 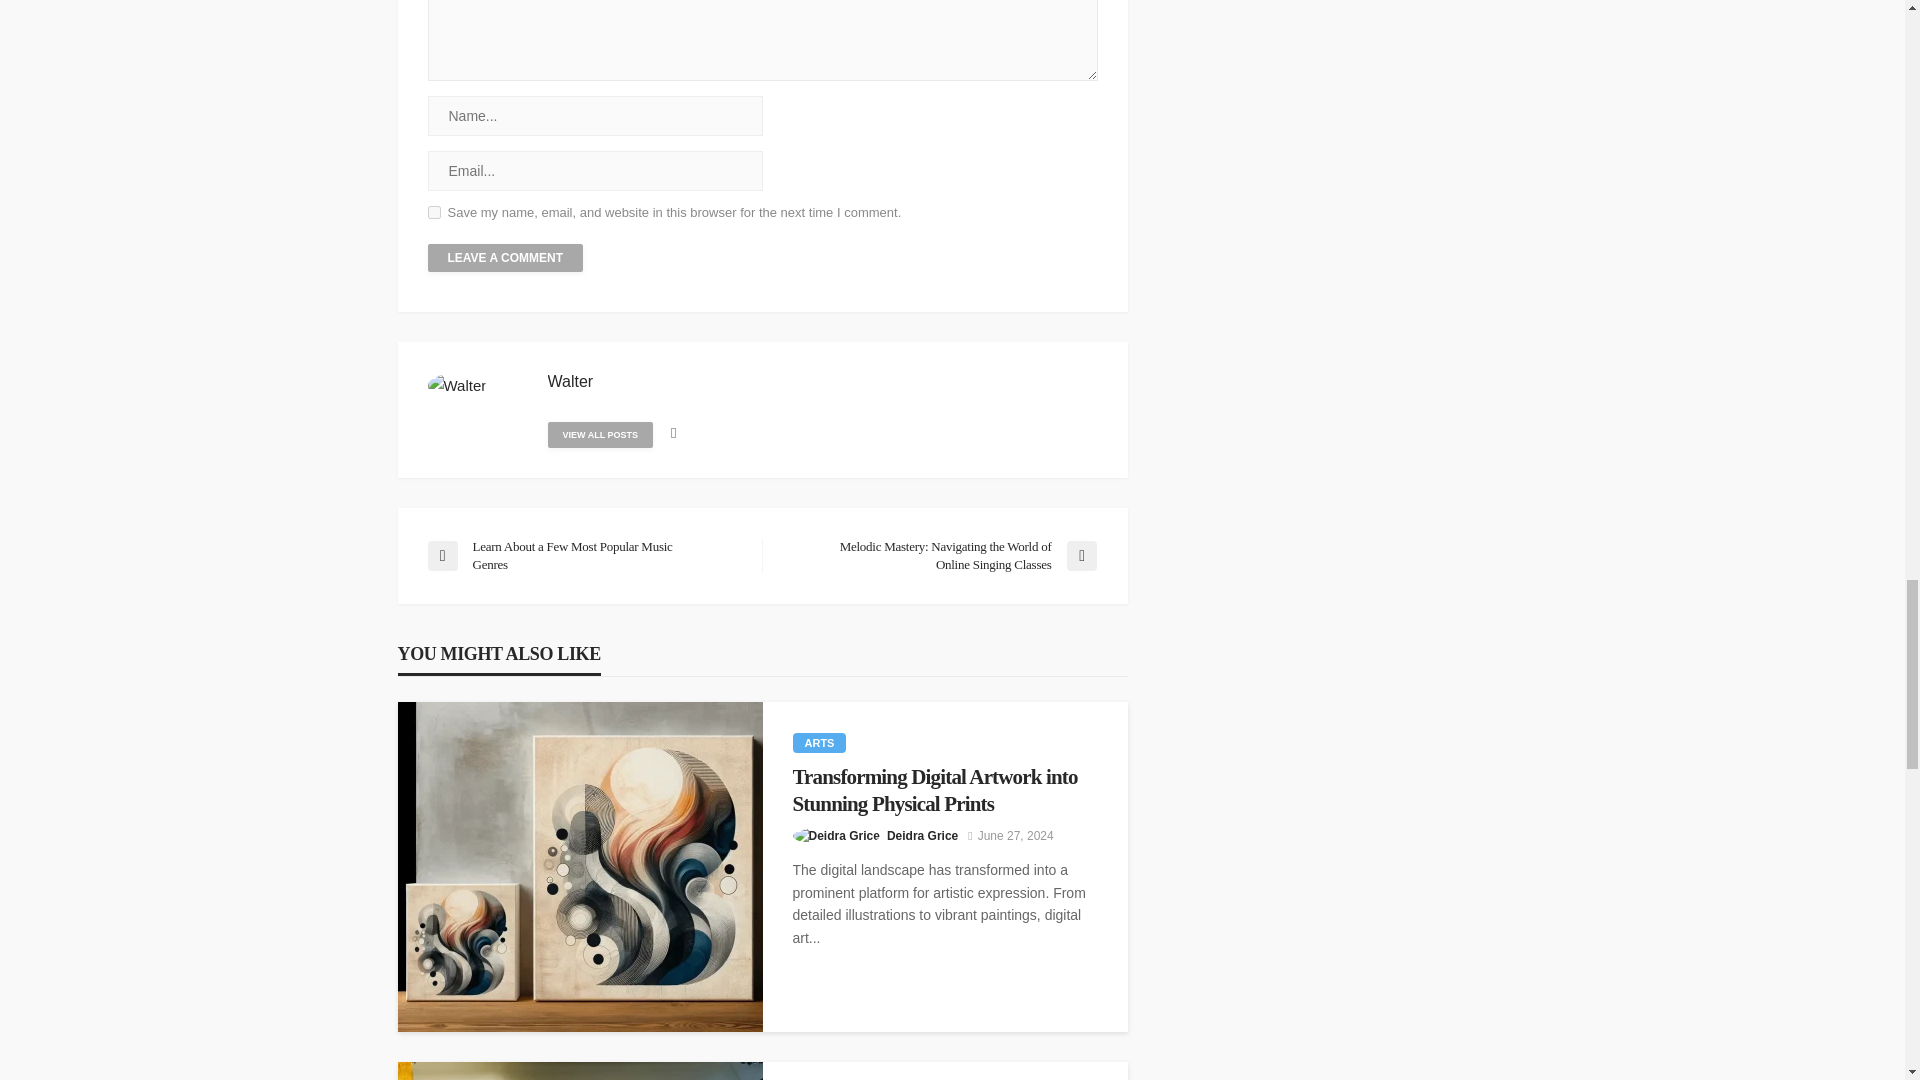 I want to click on Learn About a Few Most Popular Music Genres, so click(x=584, y=555).